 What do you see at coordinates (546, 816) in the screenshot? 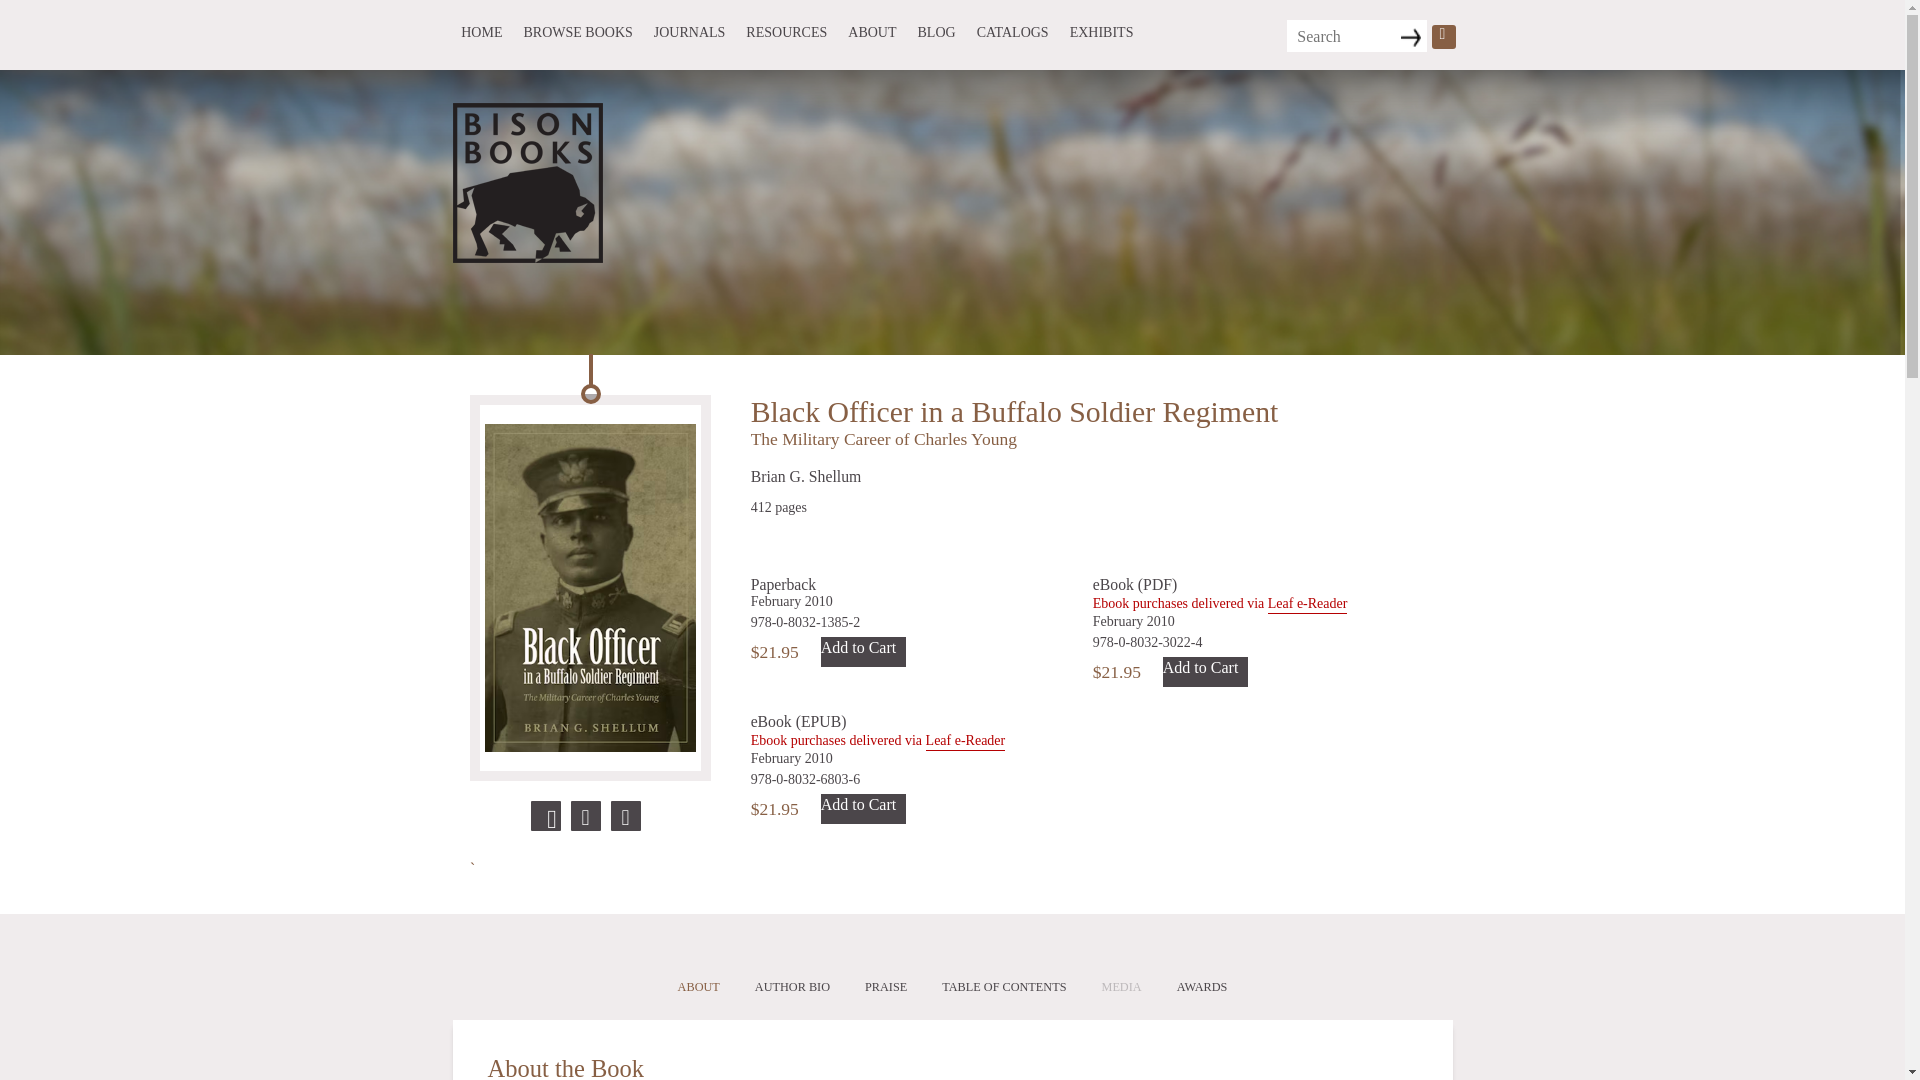
I see `Share on Facebook` at bounding box center [546, 816].